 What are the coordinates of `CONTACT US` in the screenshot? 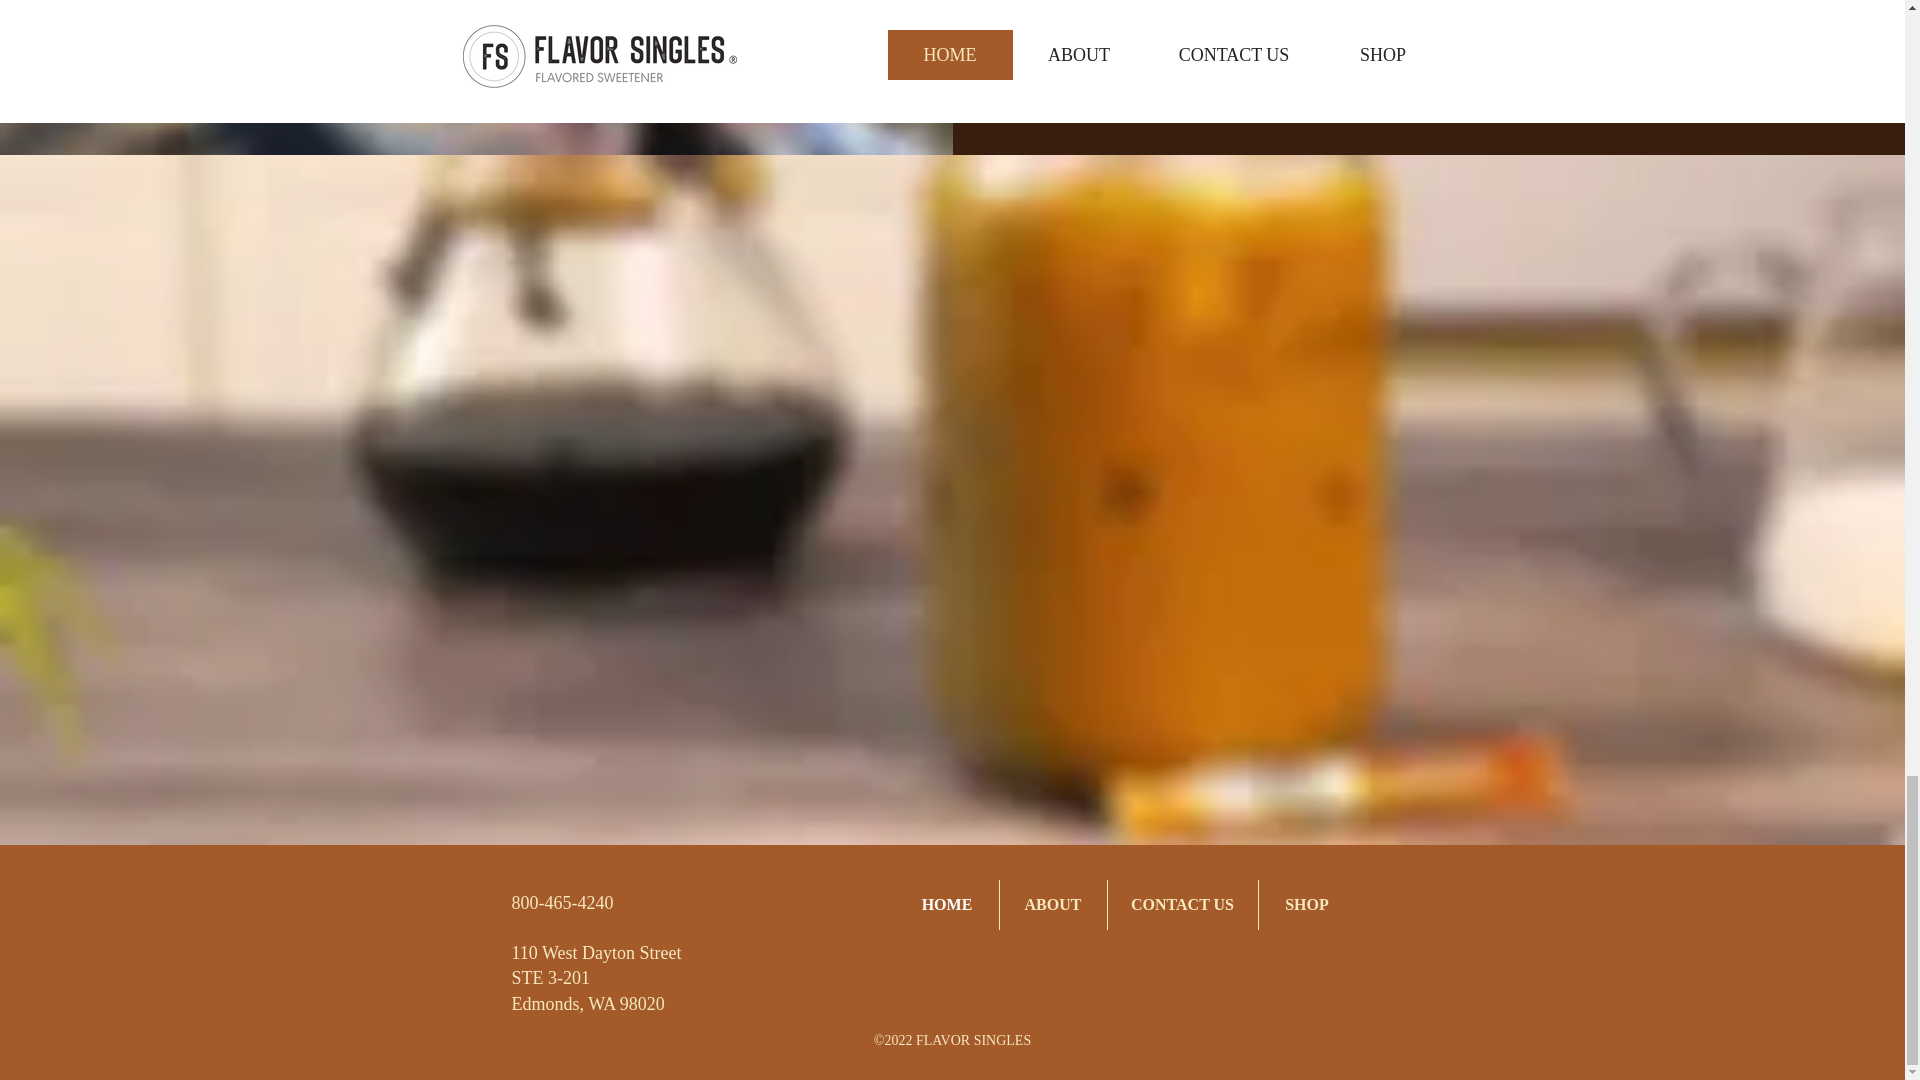 It's located at (1182, 904).